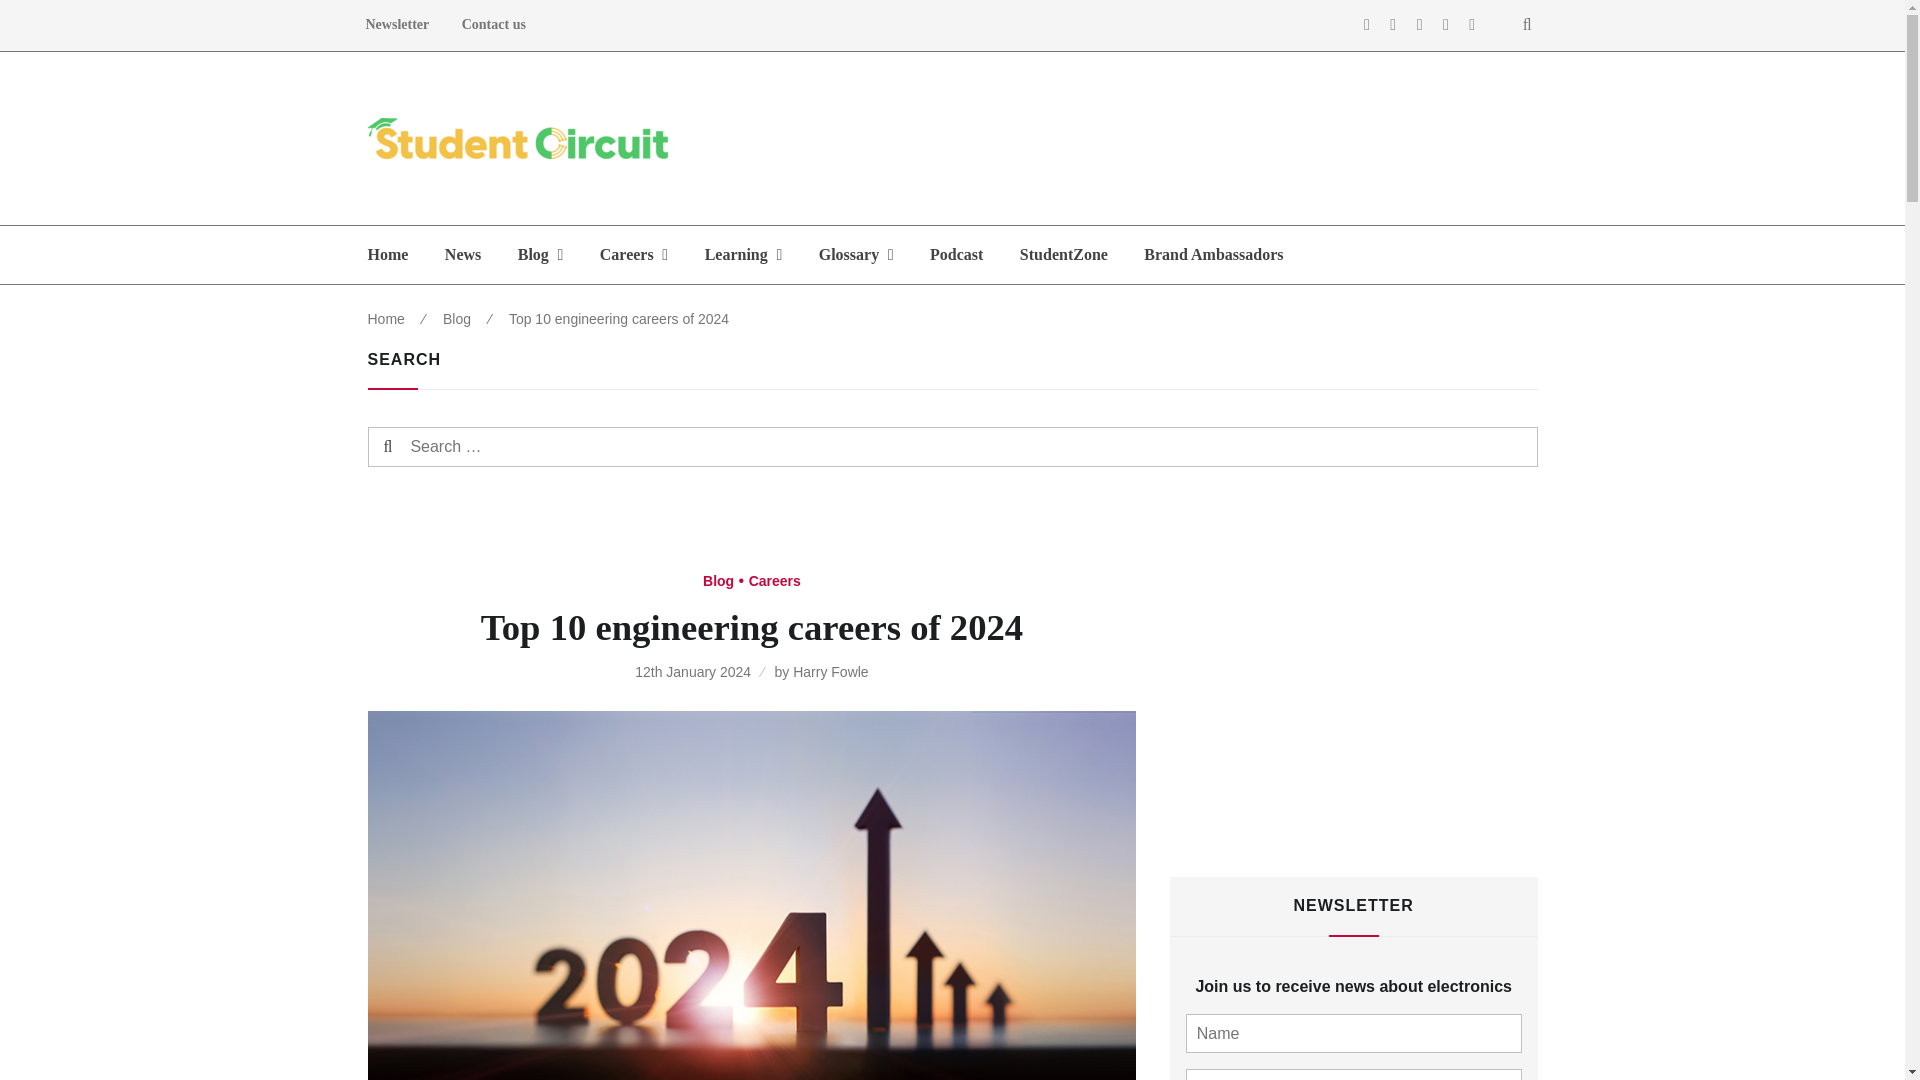  What do you see at coordinates (397, 25) in the screenshot?
I see `Newsletter` at bounding box center [397, 25].